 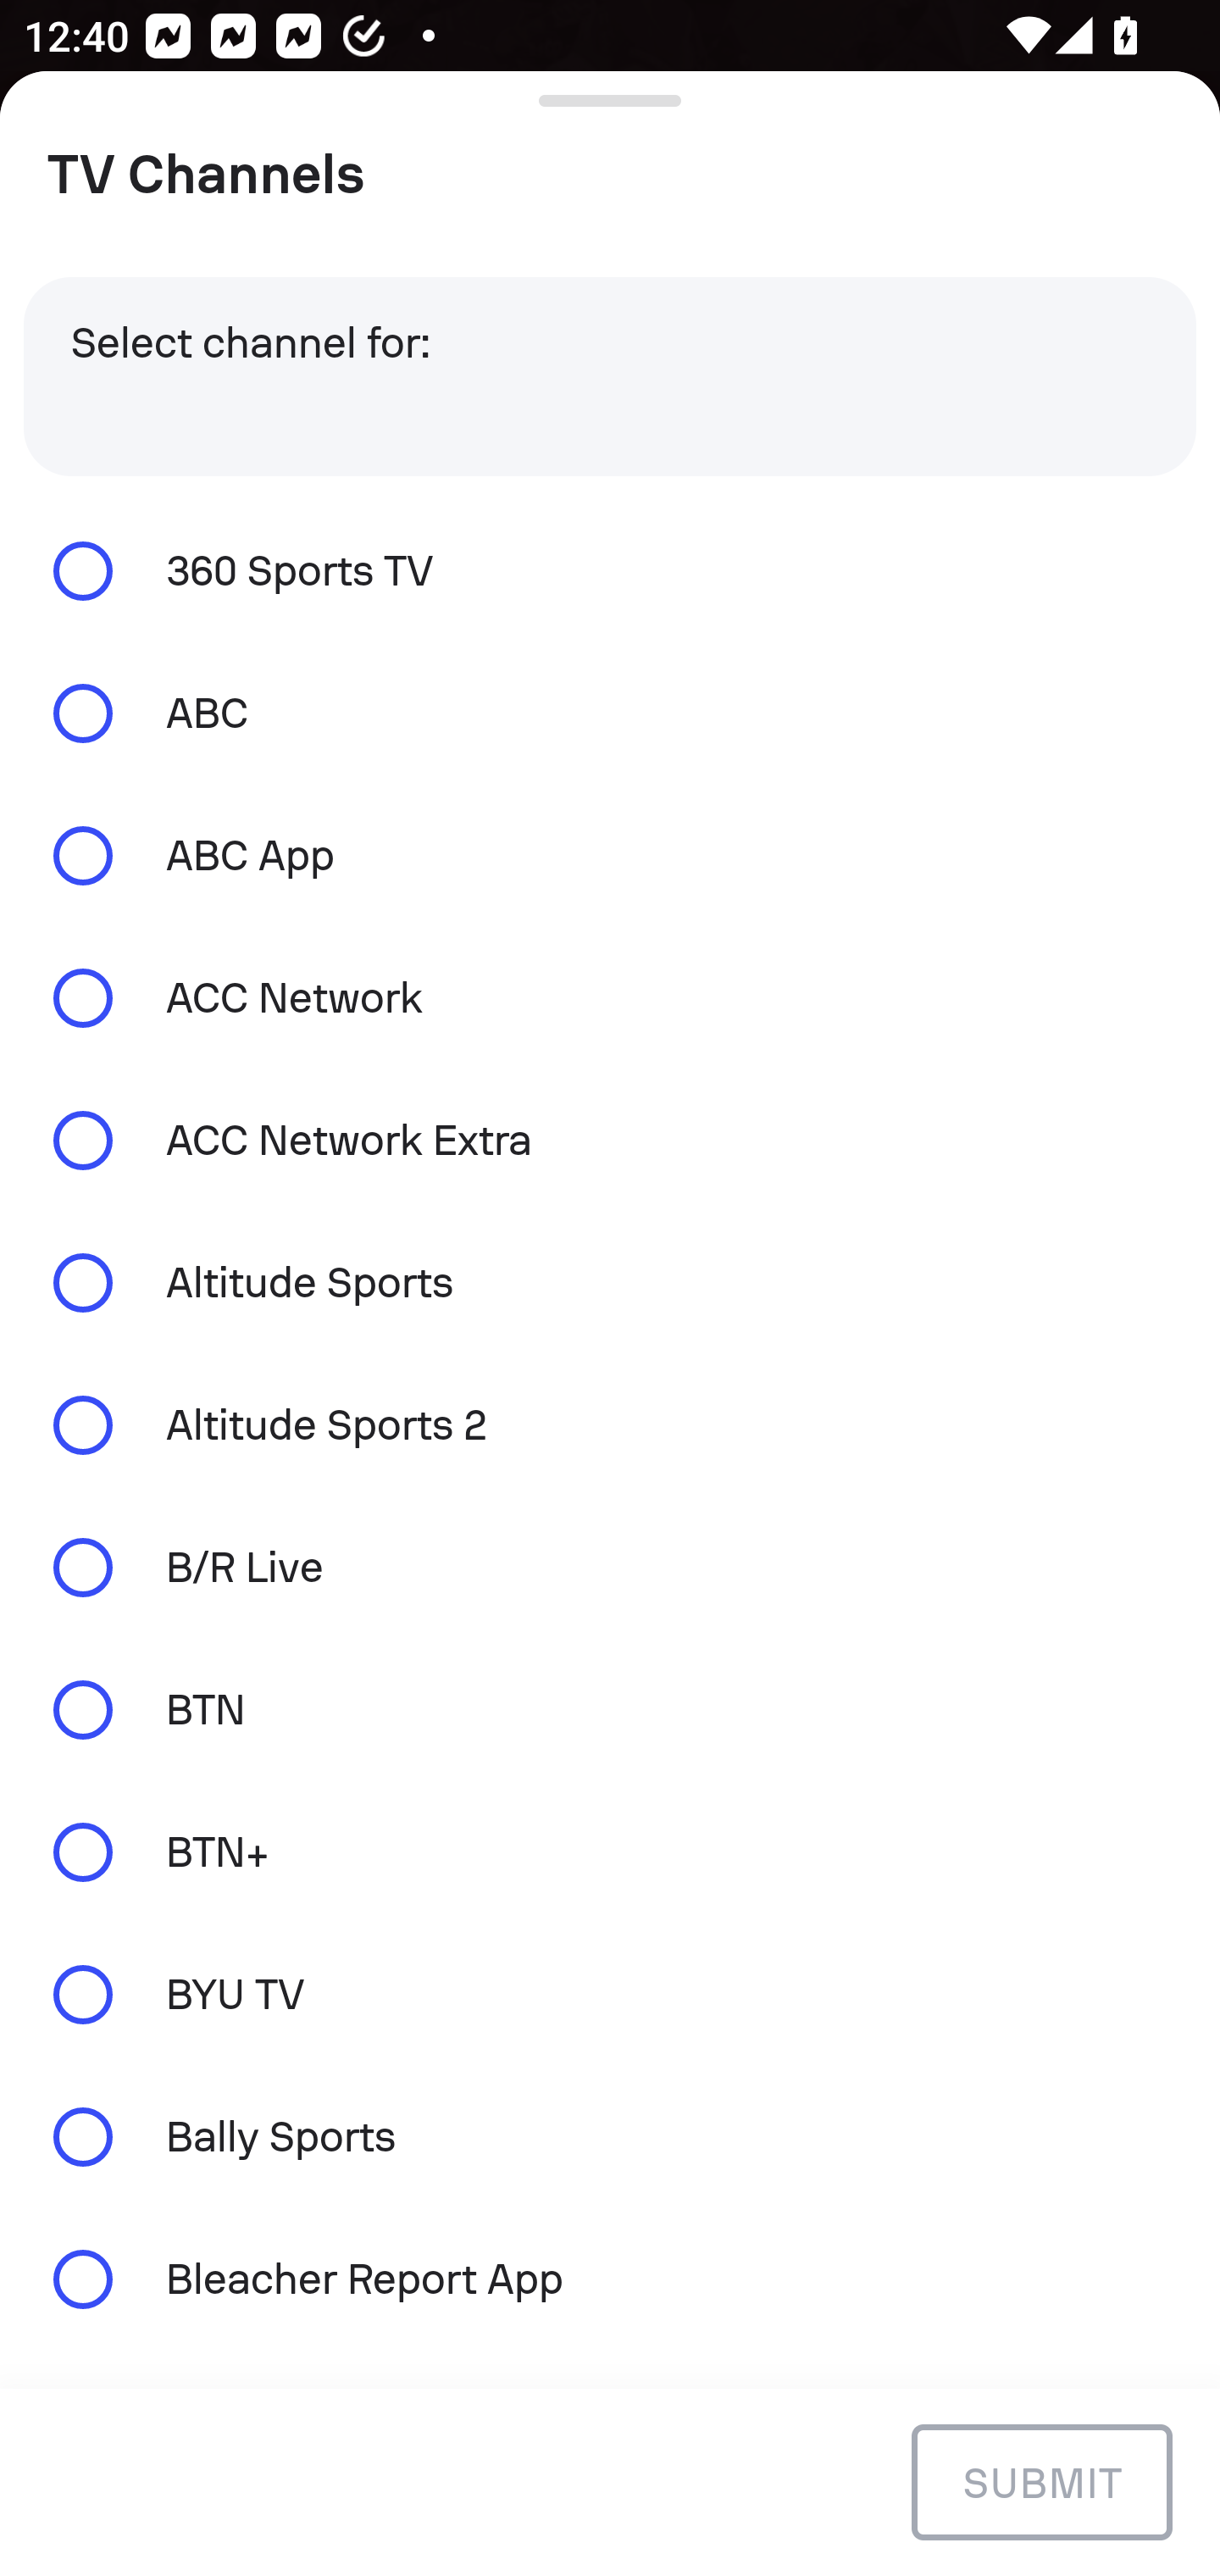 I want to click on ACC Network, so click(x=610, y=998).